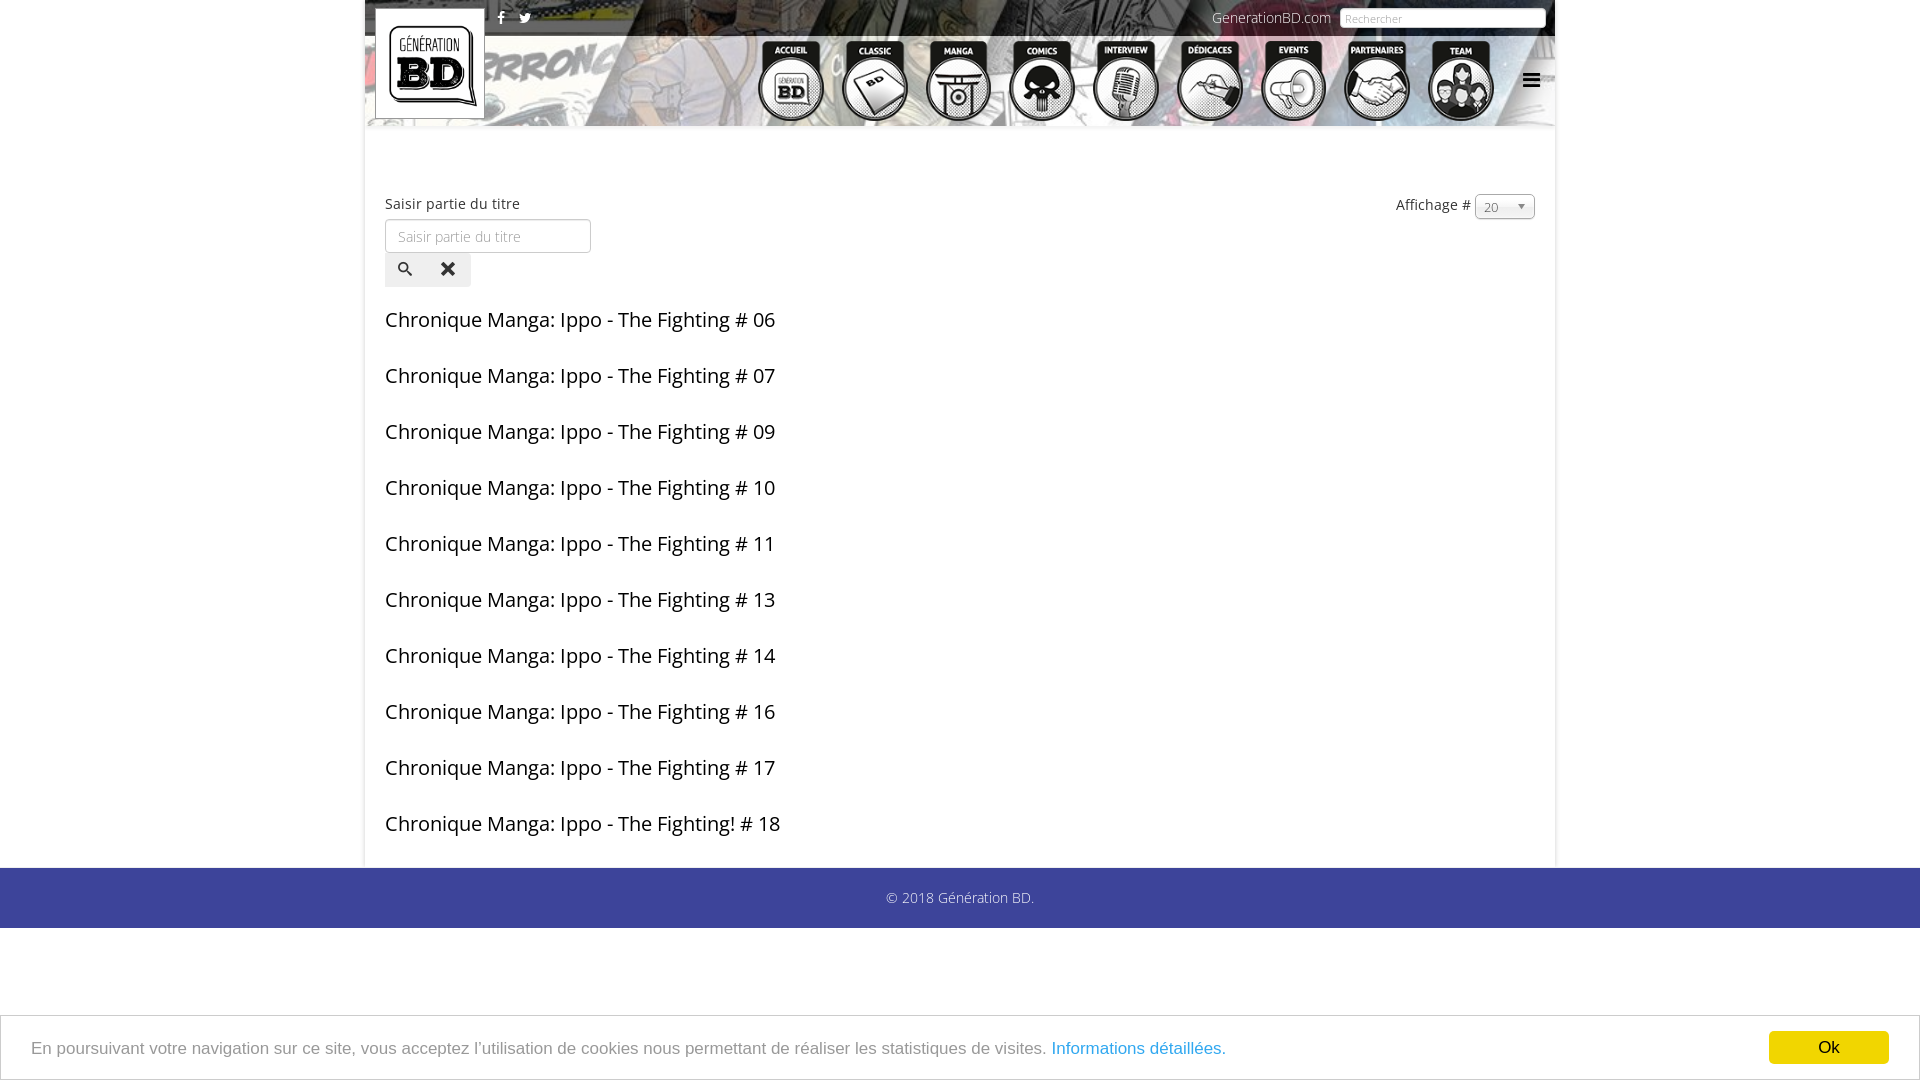 The image size is (1920, 1080). Describe the element at coordinates (450, 270) in the screenshot. I see `Effacer` at that location.